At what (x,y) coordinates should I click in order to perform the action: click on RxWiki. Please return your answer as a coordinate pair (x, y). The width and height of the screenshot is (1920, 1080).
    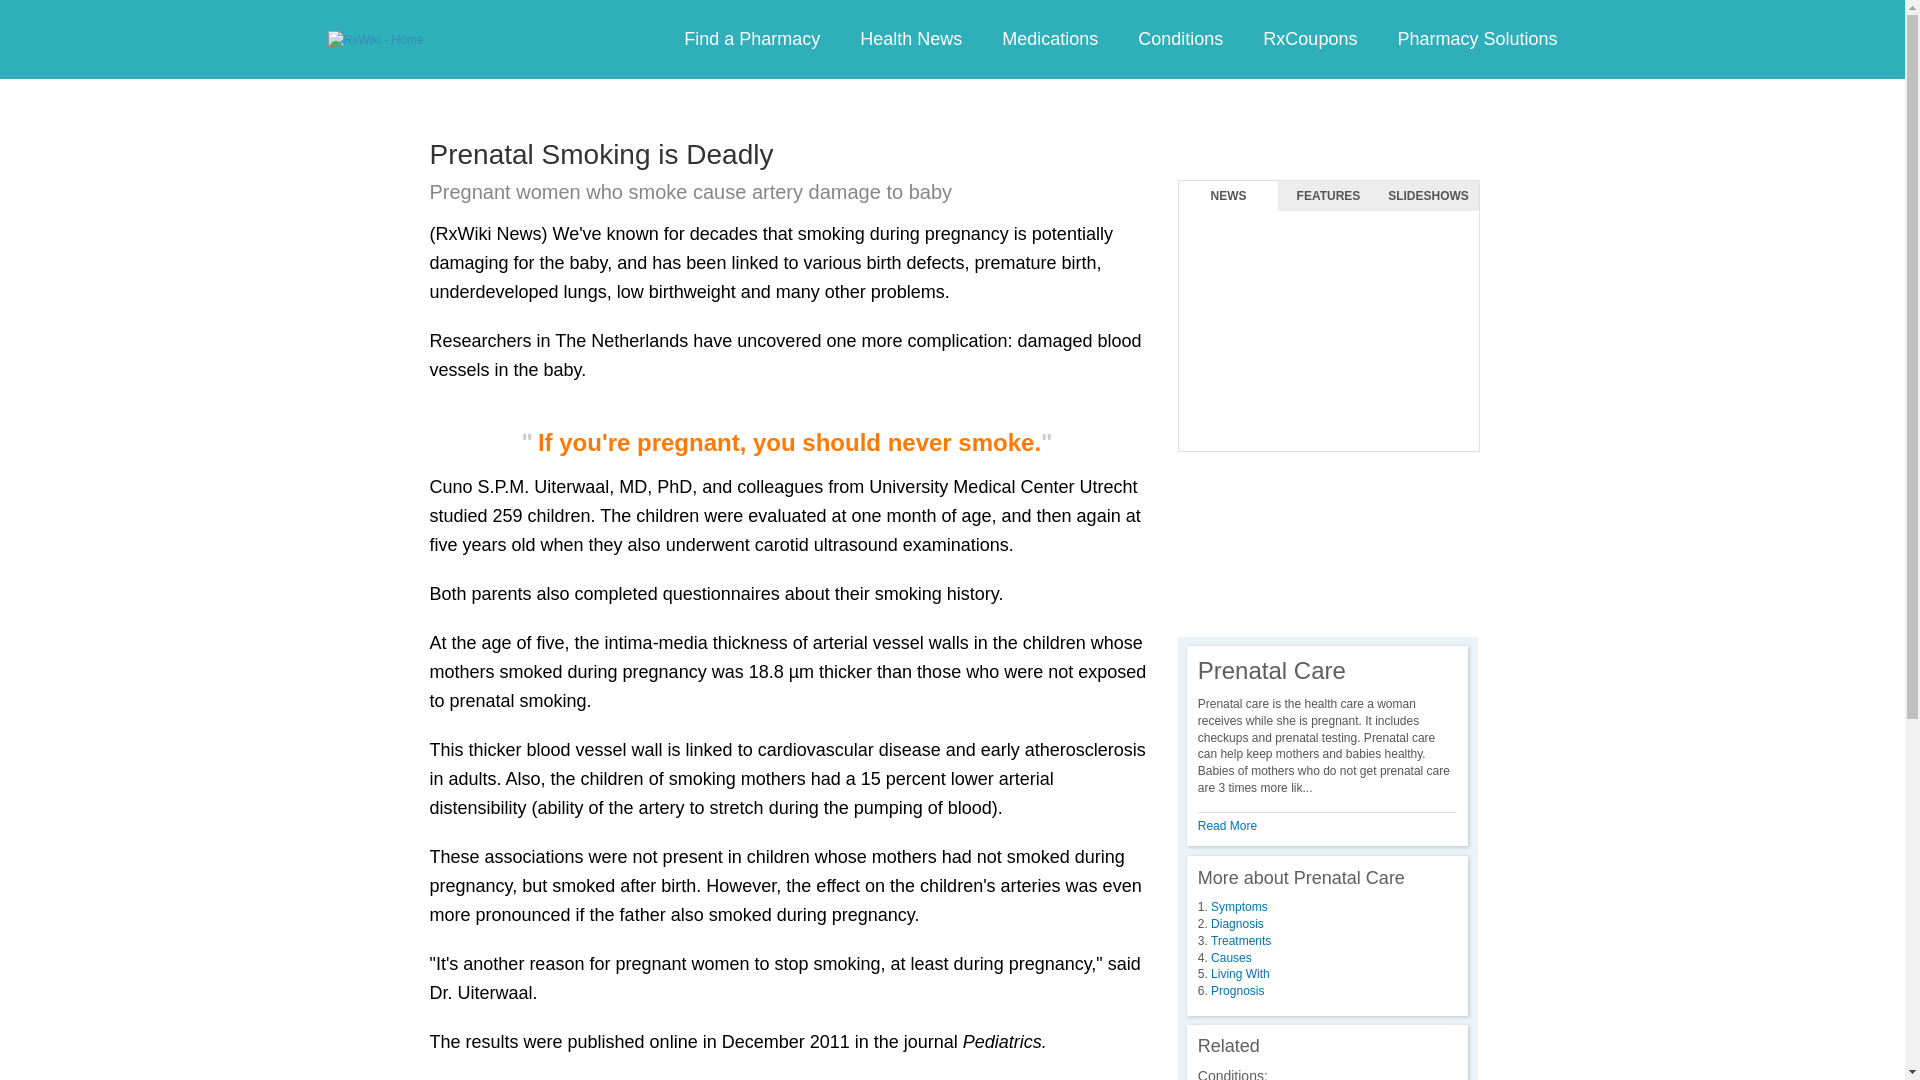
    Looking at the image, I should click on (376, 39).